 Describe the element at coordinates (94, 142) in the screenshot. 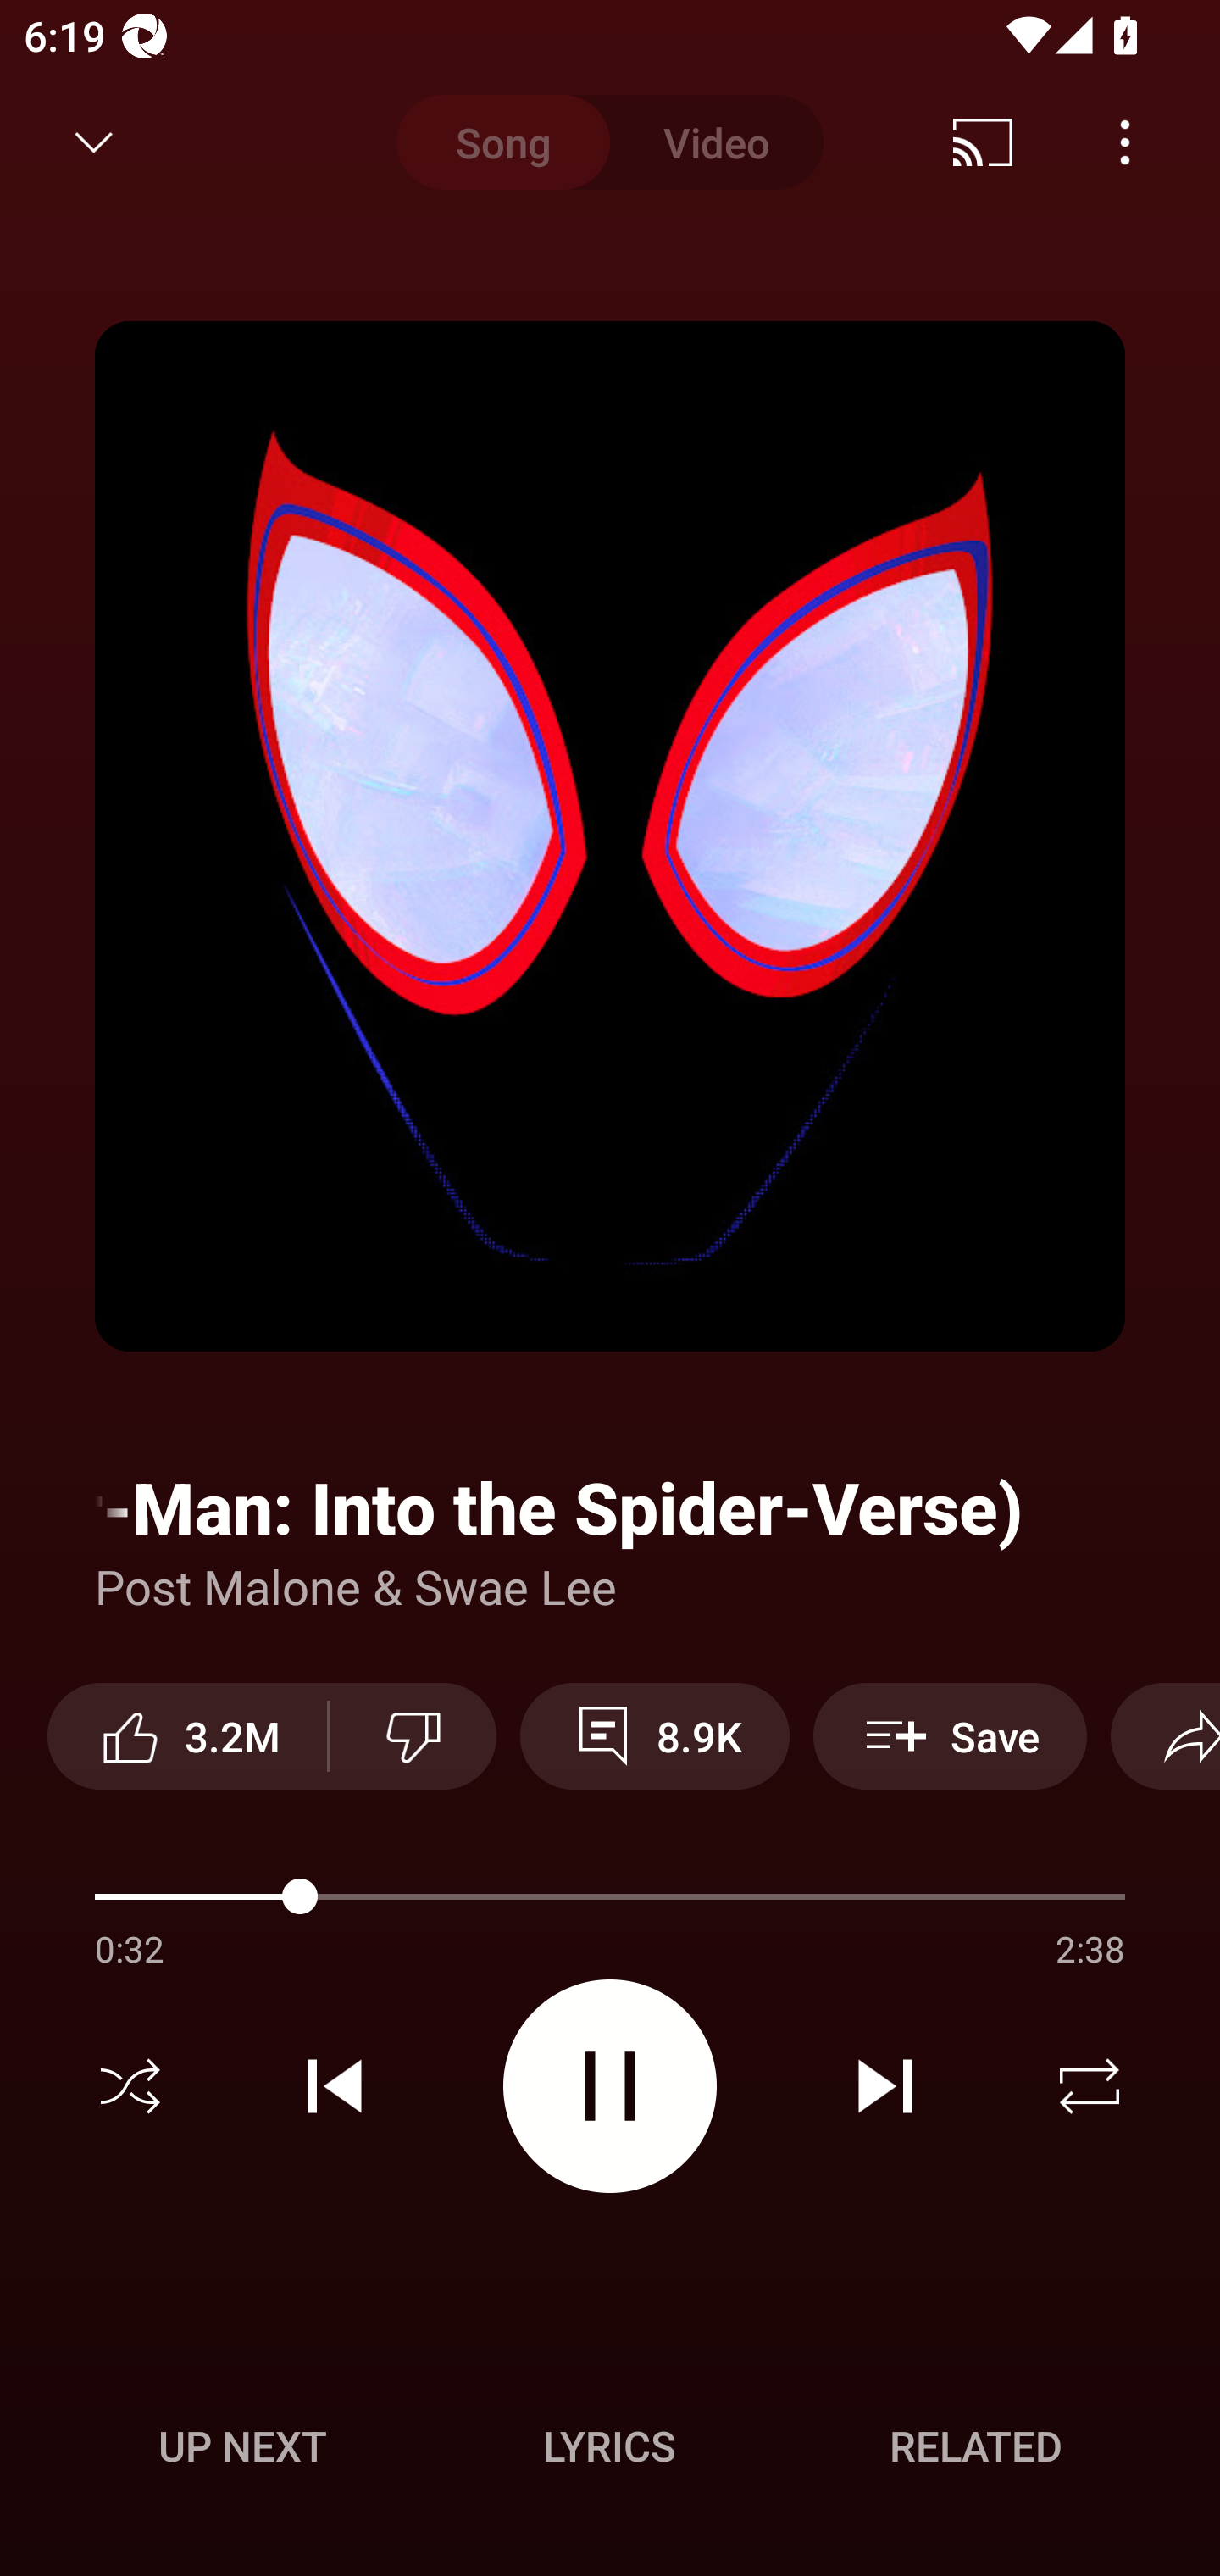

I see `Minimize` at that location.